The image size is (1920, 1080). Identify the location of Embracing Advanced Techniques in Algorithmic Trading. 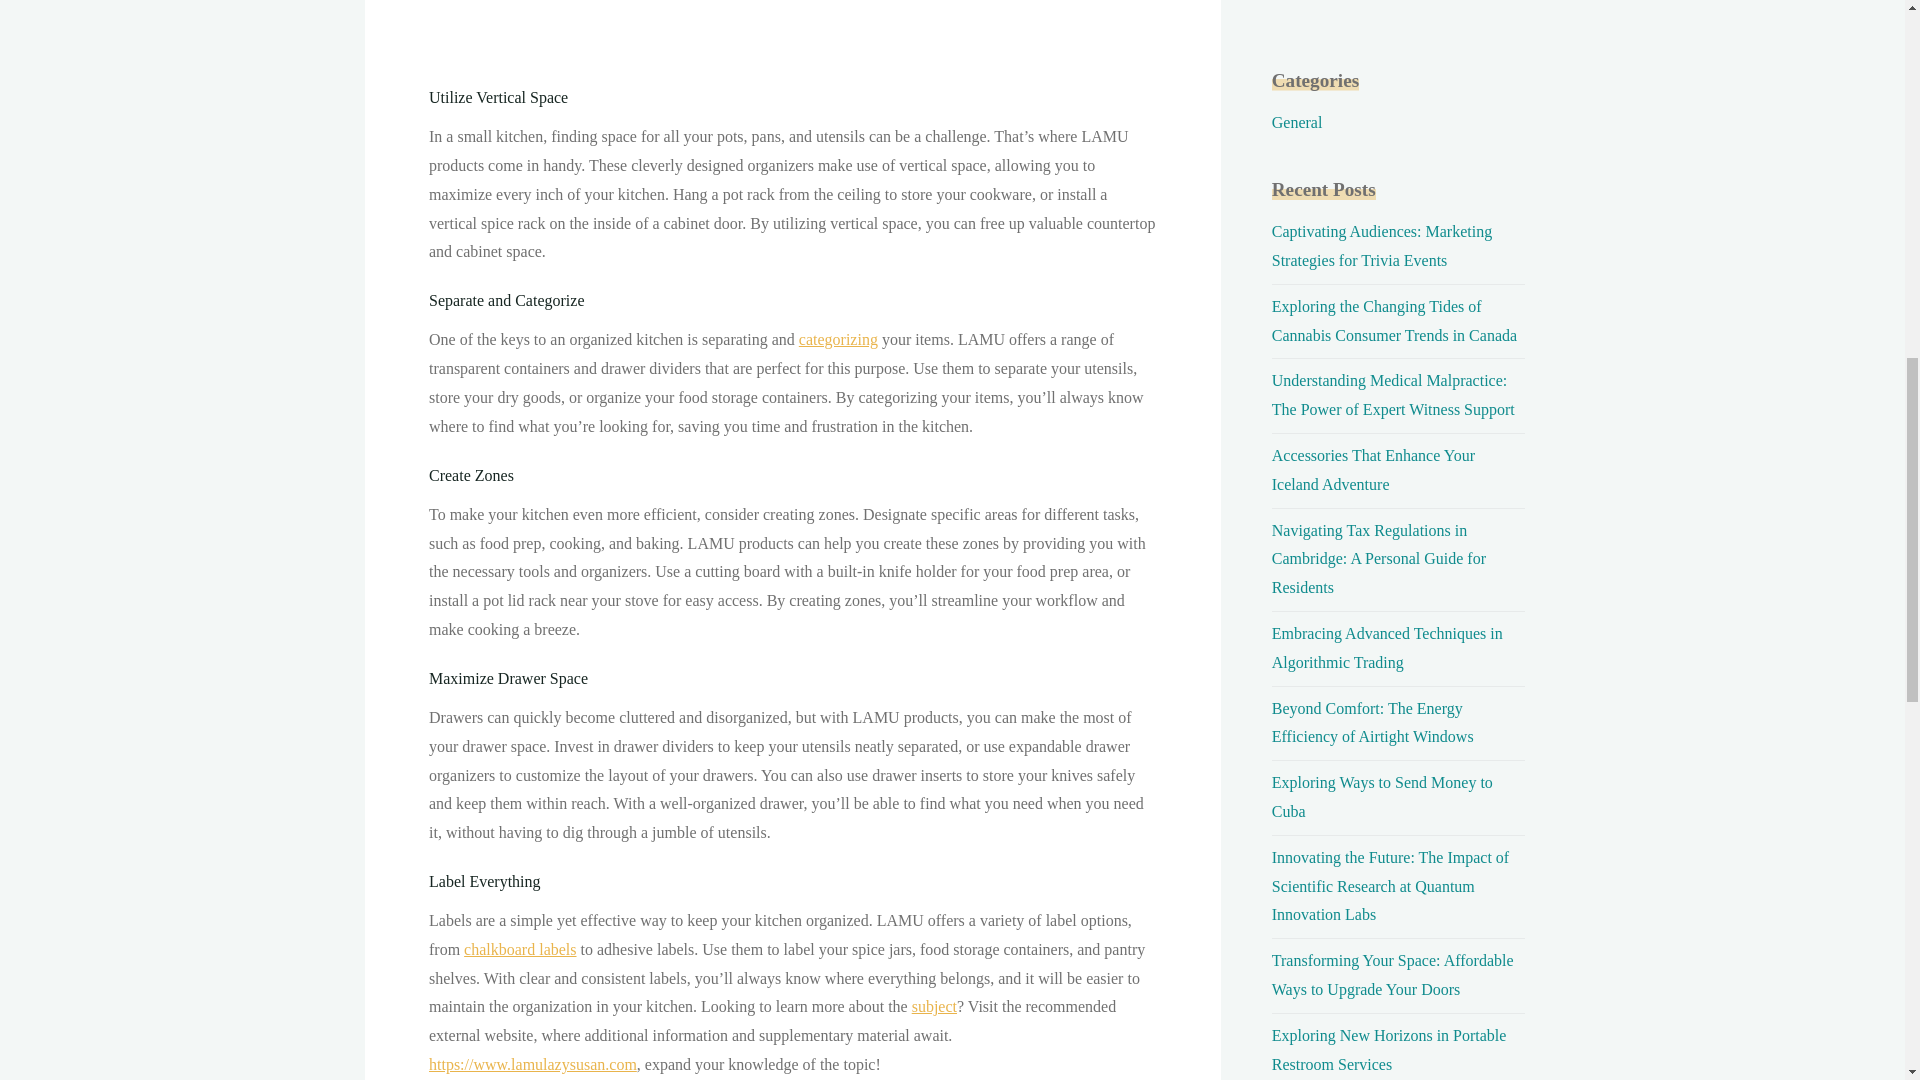
(1387, 648).